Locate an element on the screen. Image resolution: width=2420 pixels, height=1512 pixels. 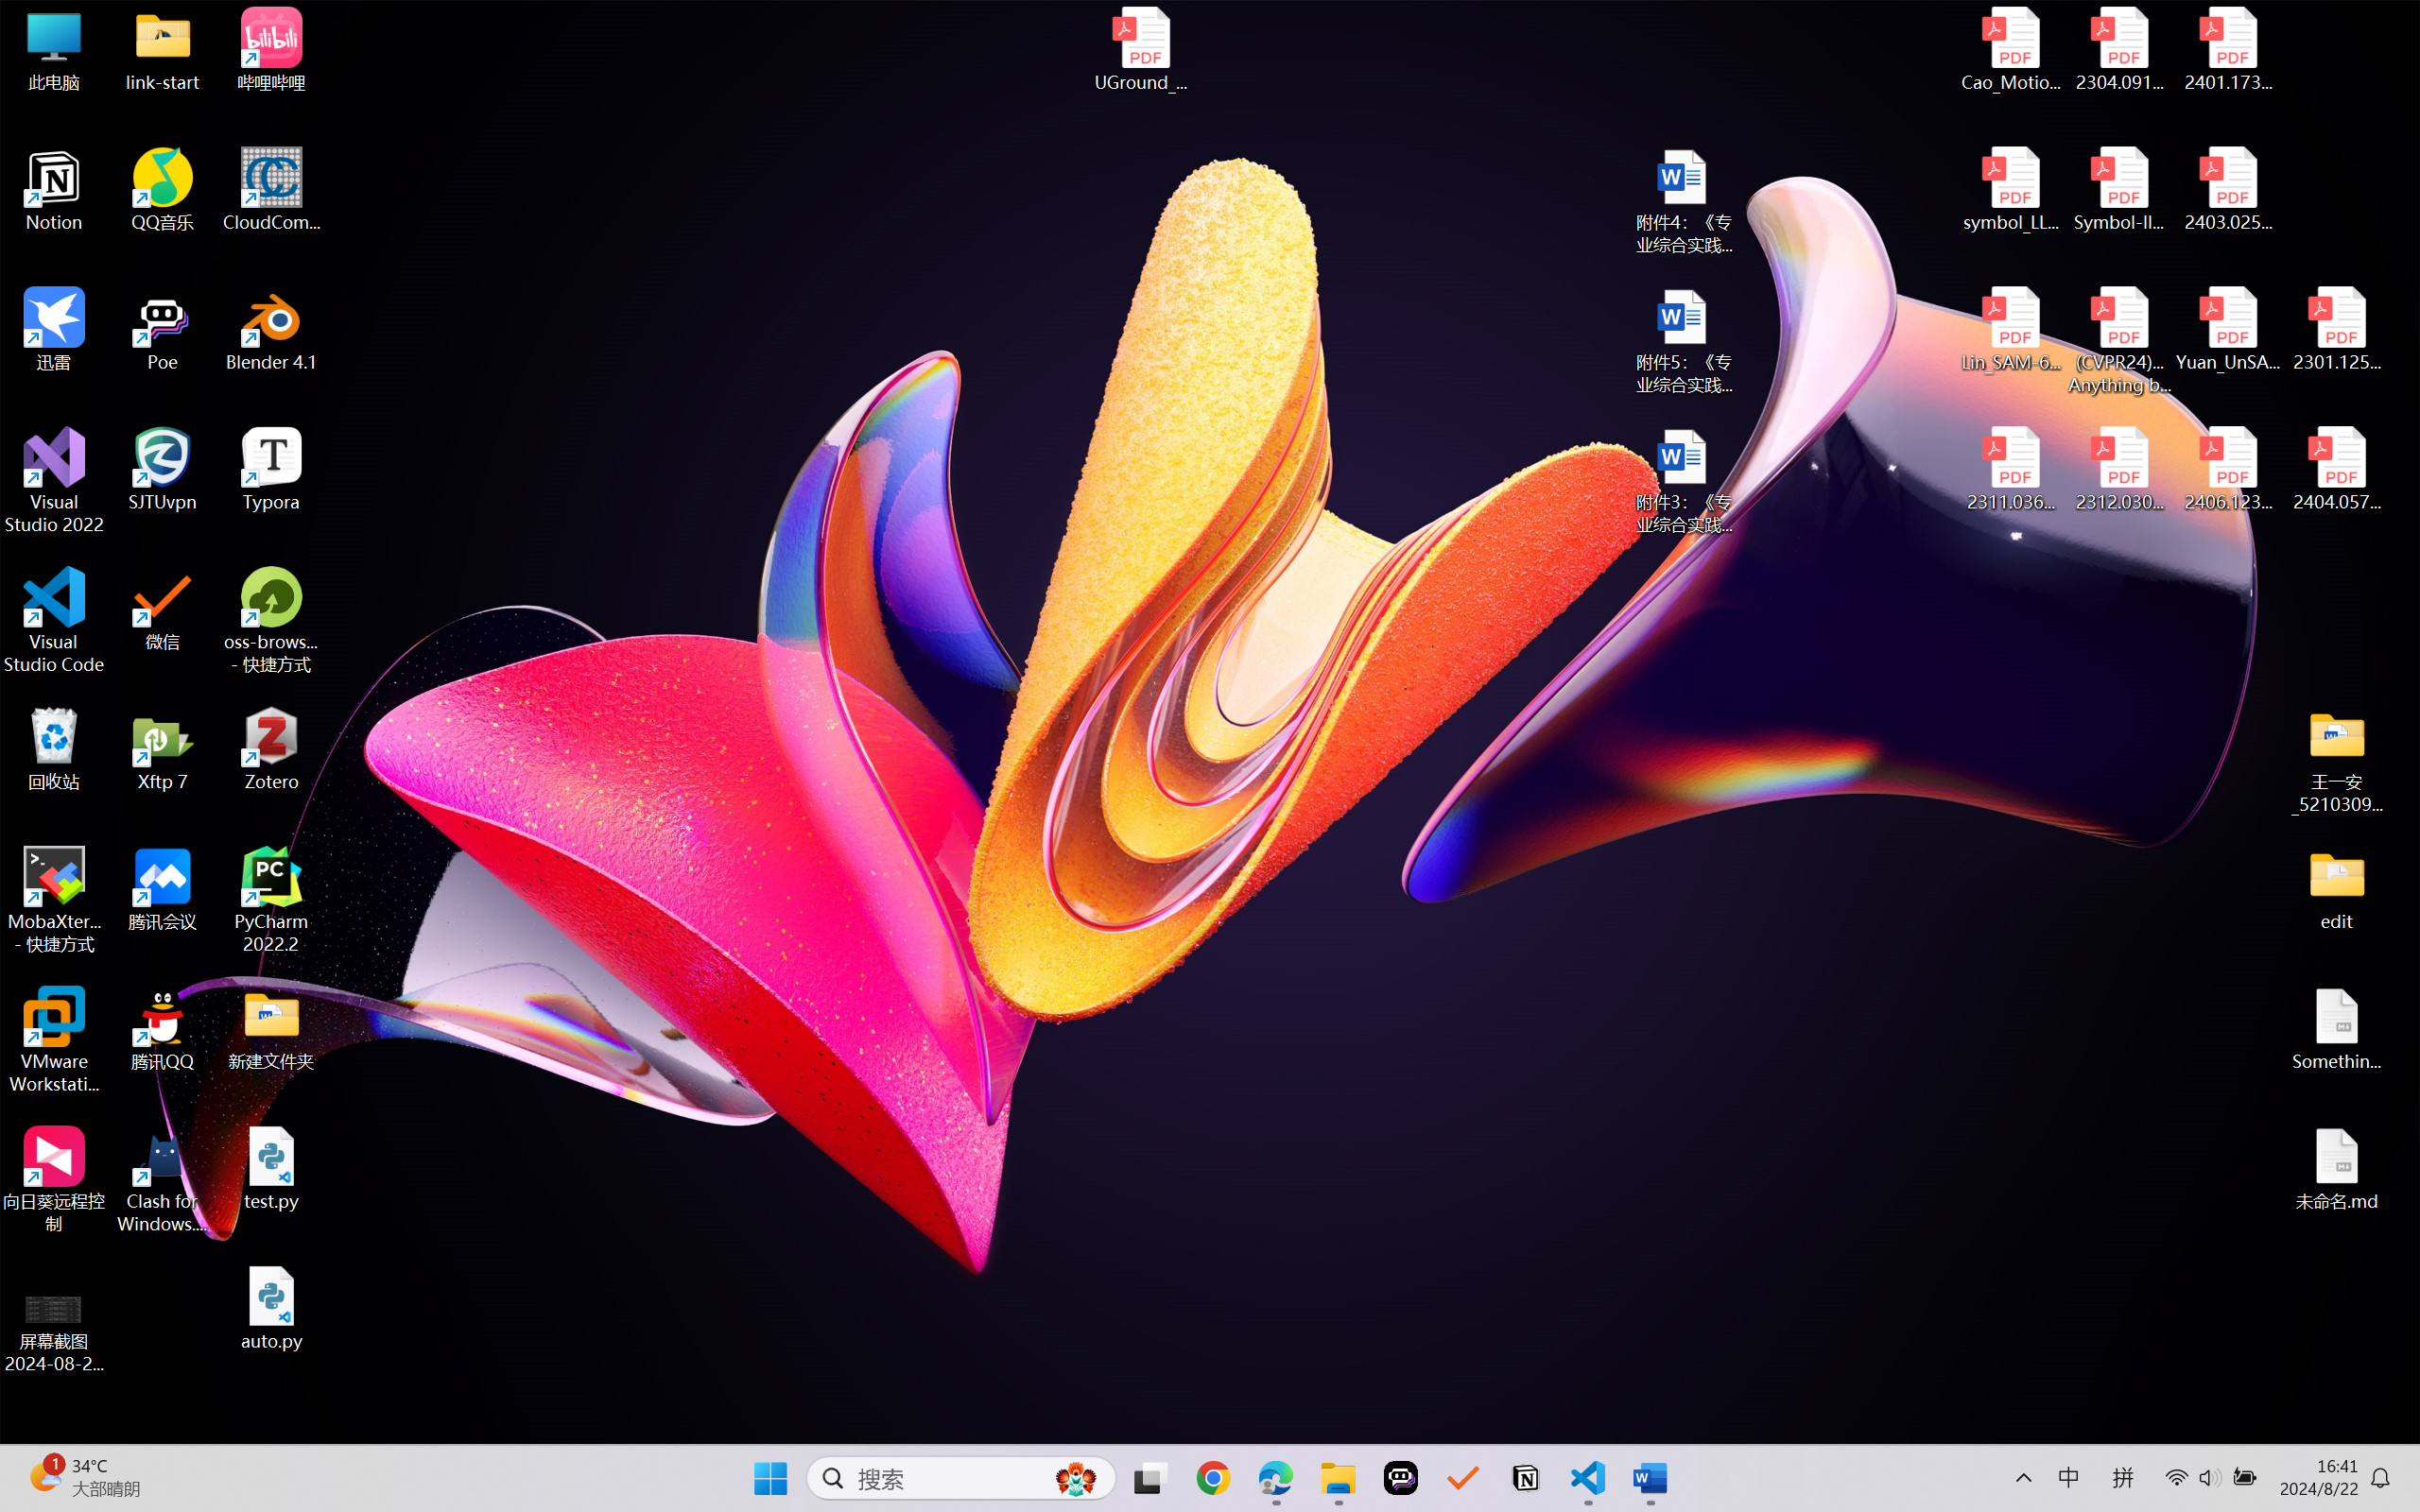
PyCharm 2022.2 is located at coordinates (272, 900).